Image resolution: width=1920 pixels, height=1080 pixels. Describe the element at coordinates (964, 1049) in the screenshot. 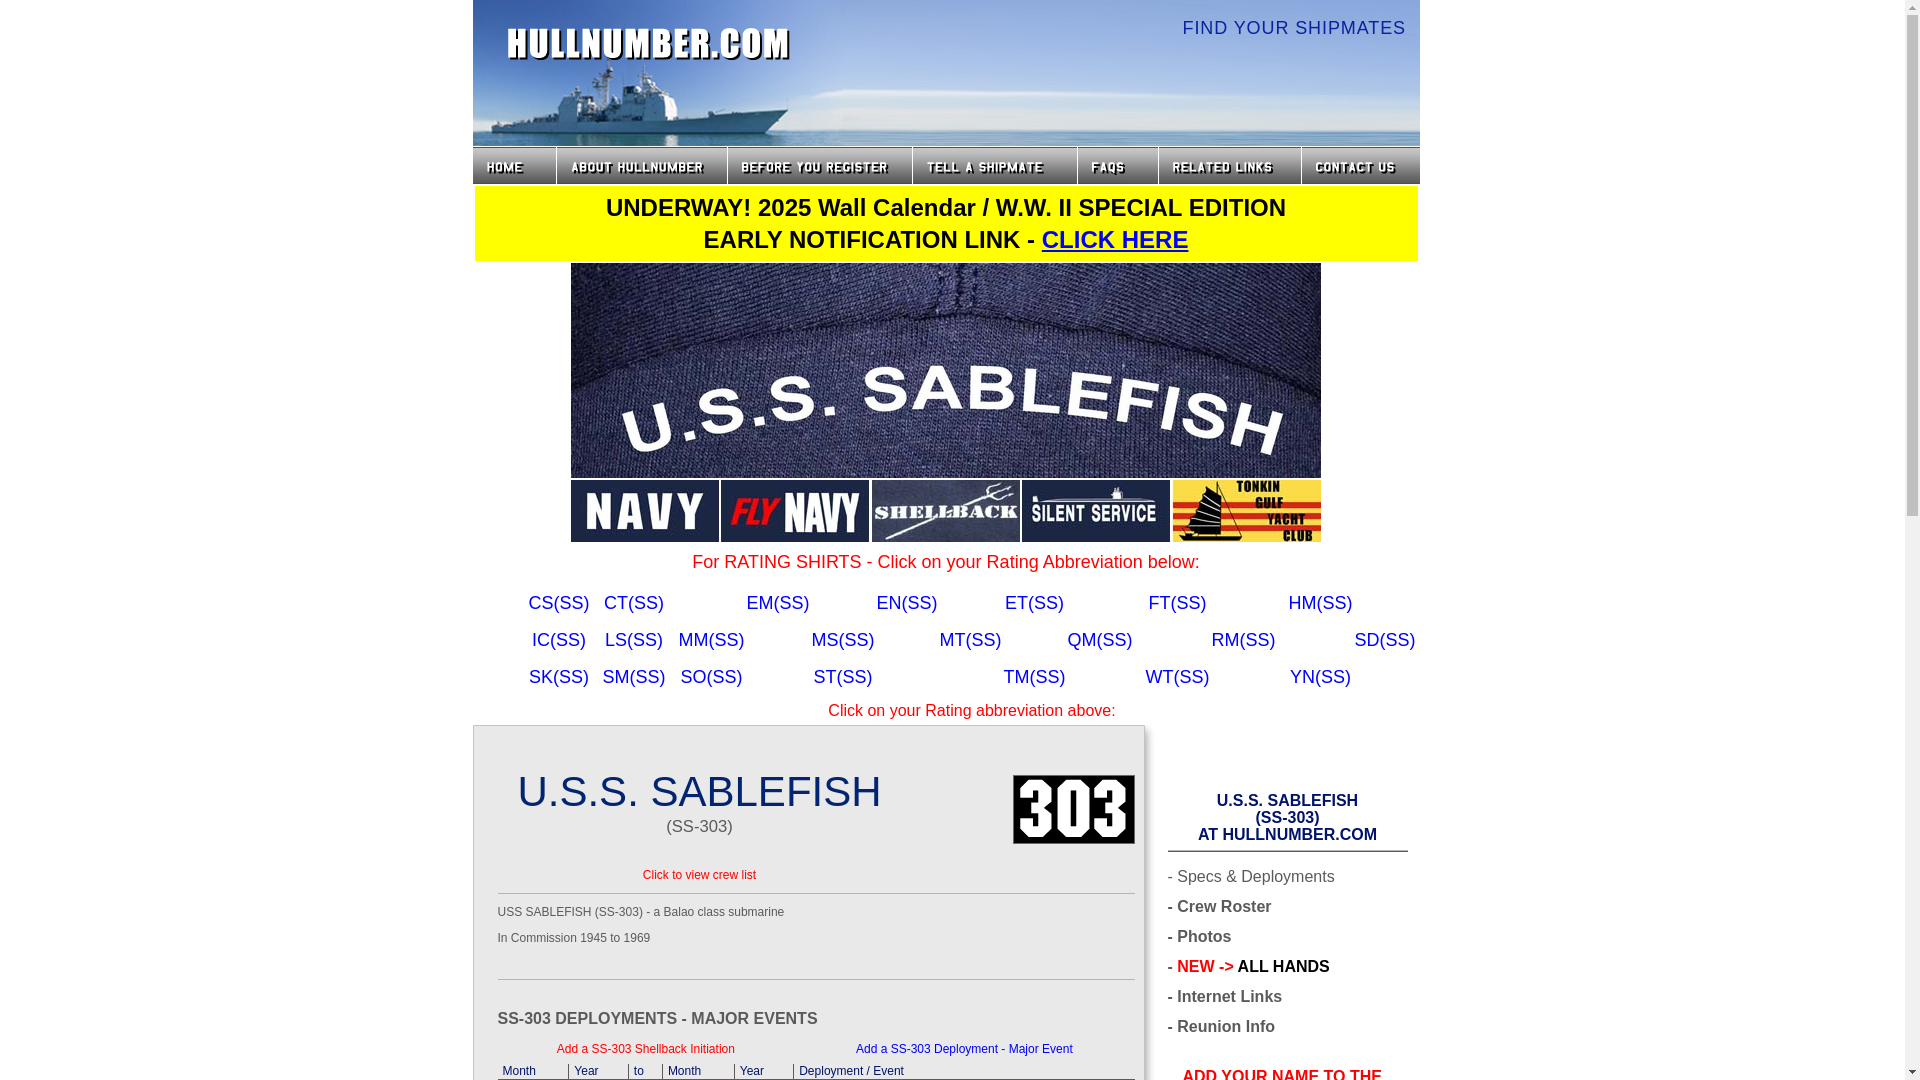

I see `Add a SS-303 Deployment - Major Event` at that location.